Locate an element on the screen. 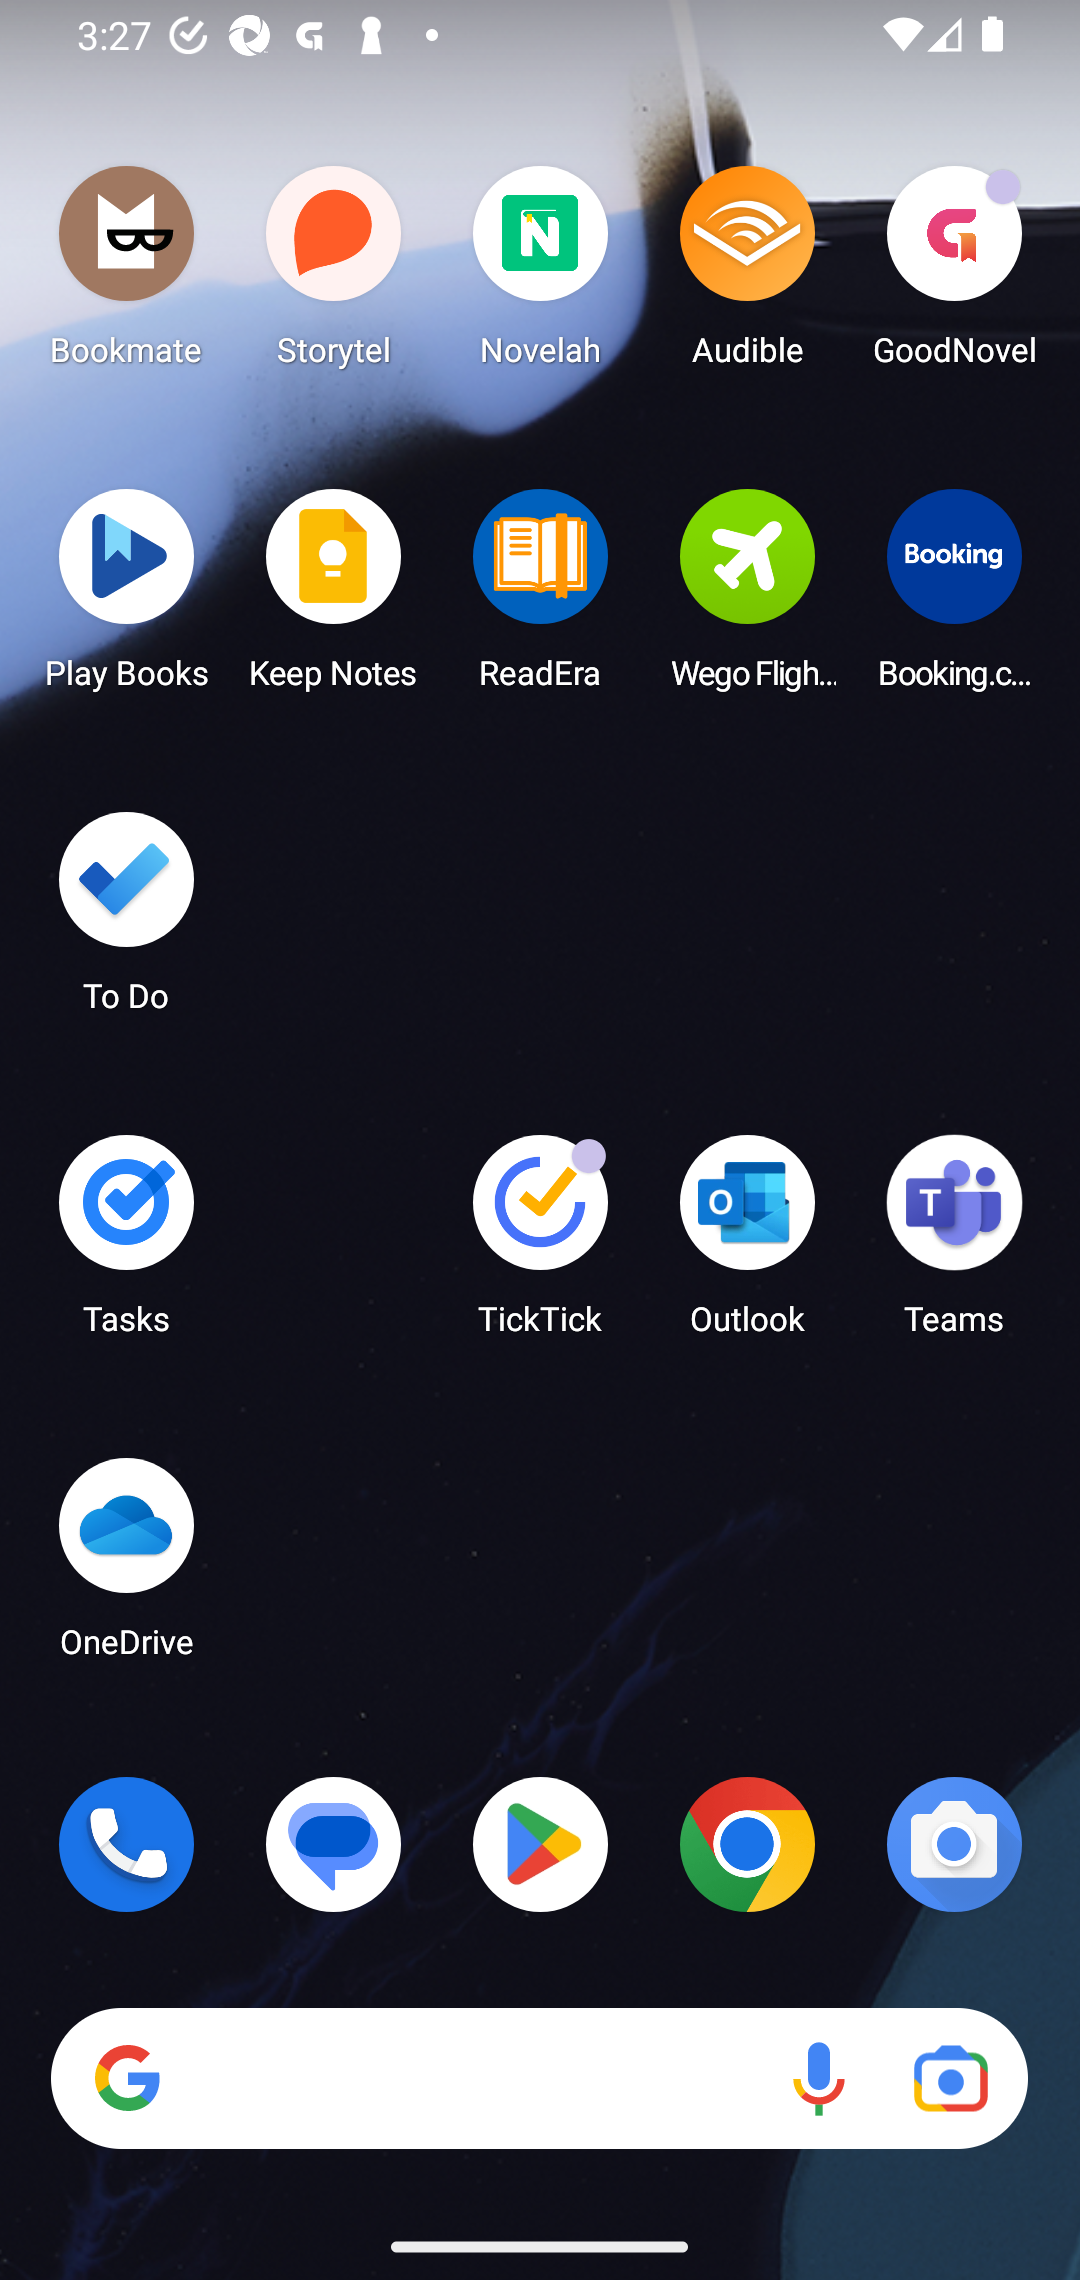 The image size is (1080, 2280). GoodNovel GoodNovel has 1 notification is located at coordinates (954, 274).